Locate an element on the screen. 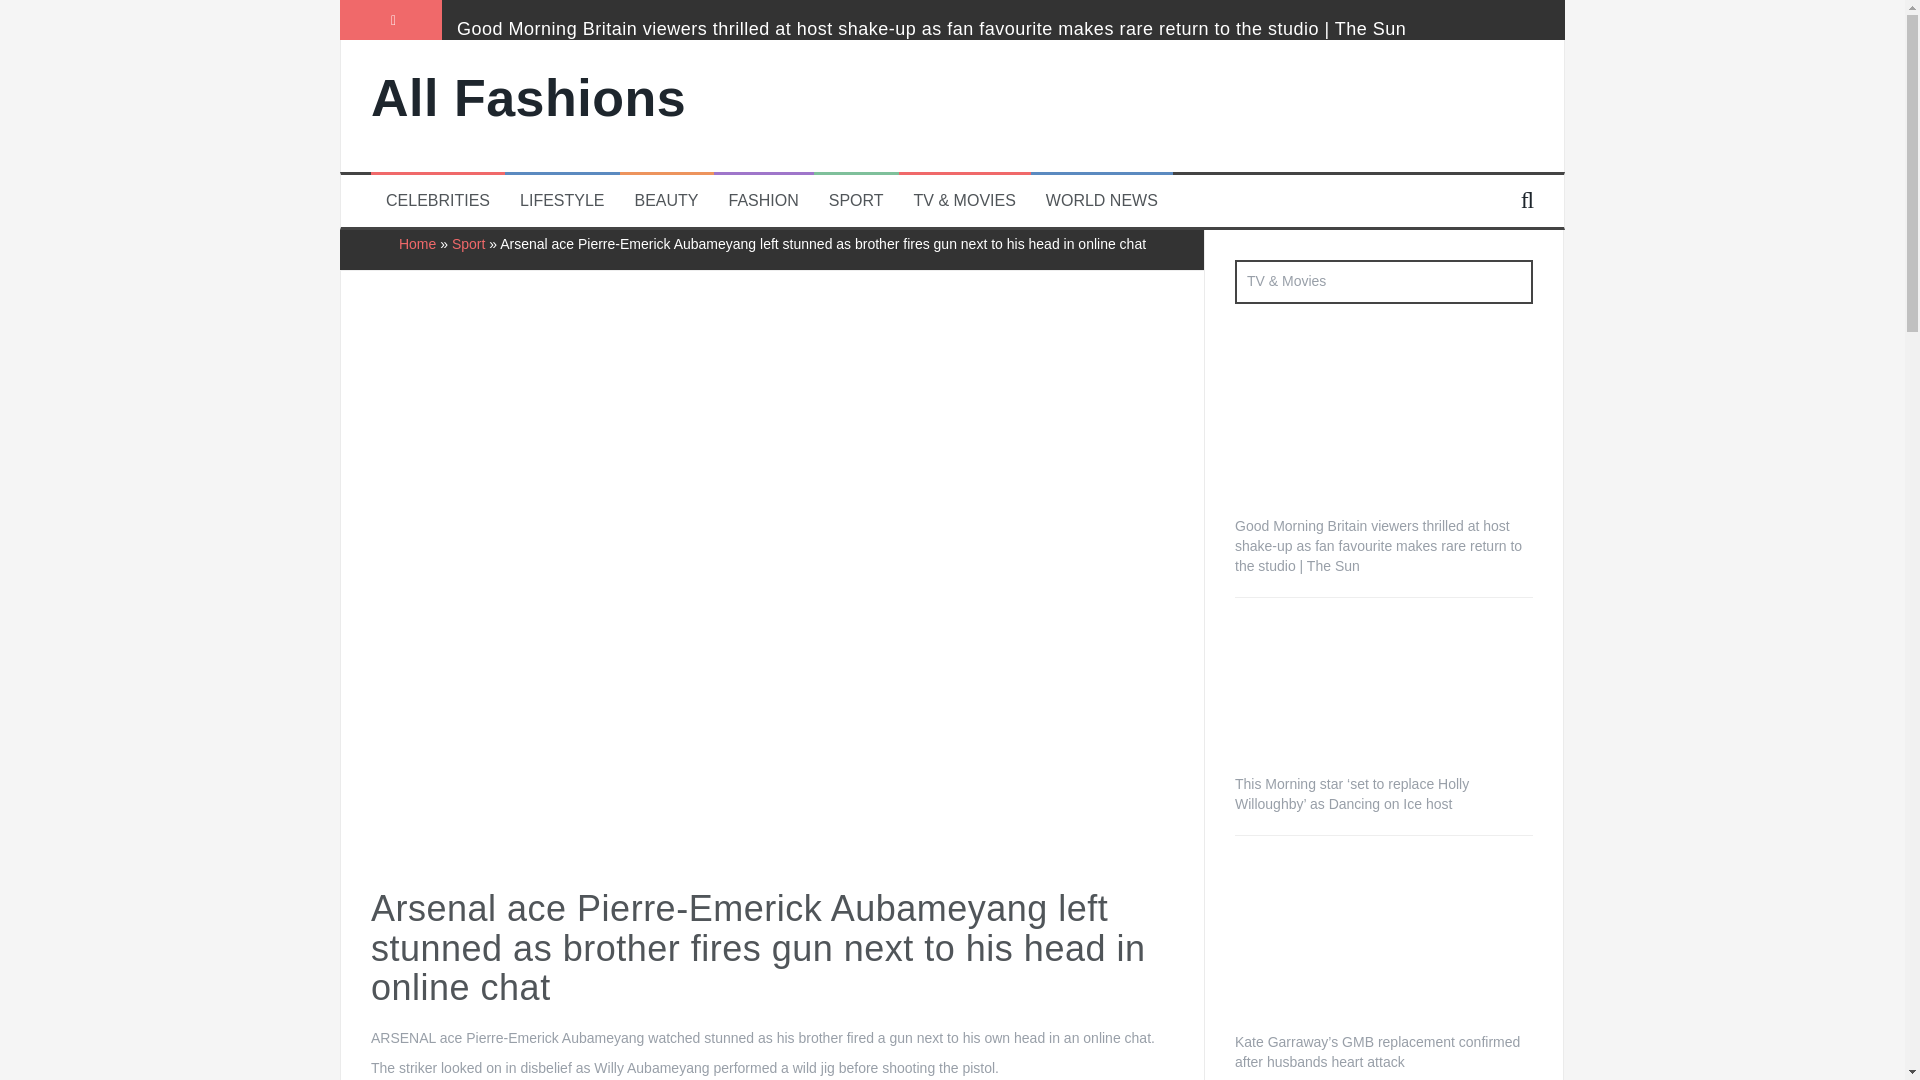 The width and height of the screenshot is (1920, 1080). LIFESTYLE is located at coordinates (562, 201).